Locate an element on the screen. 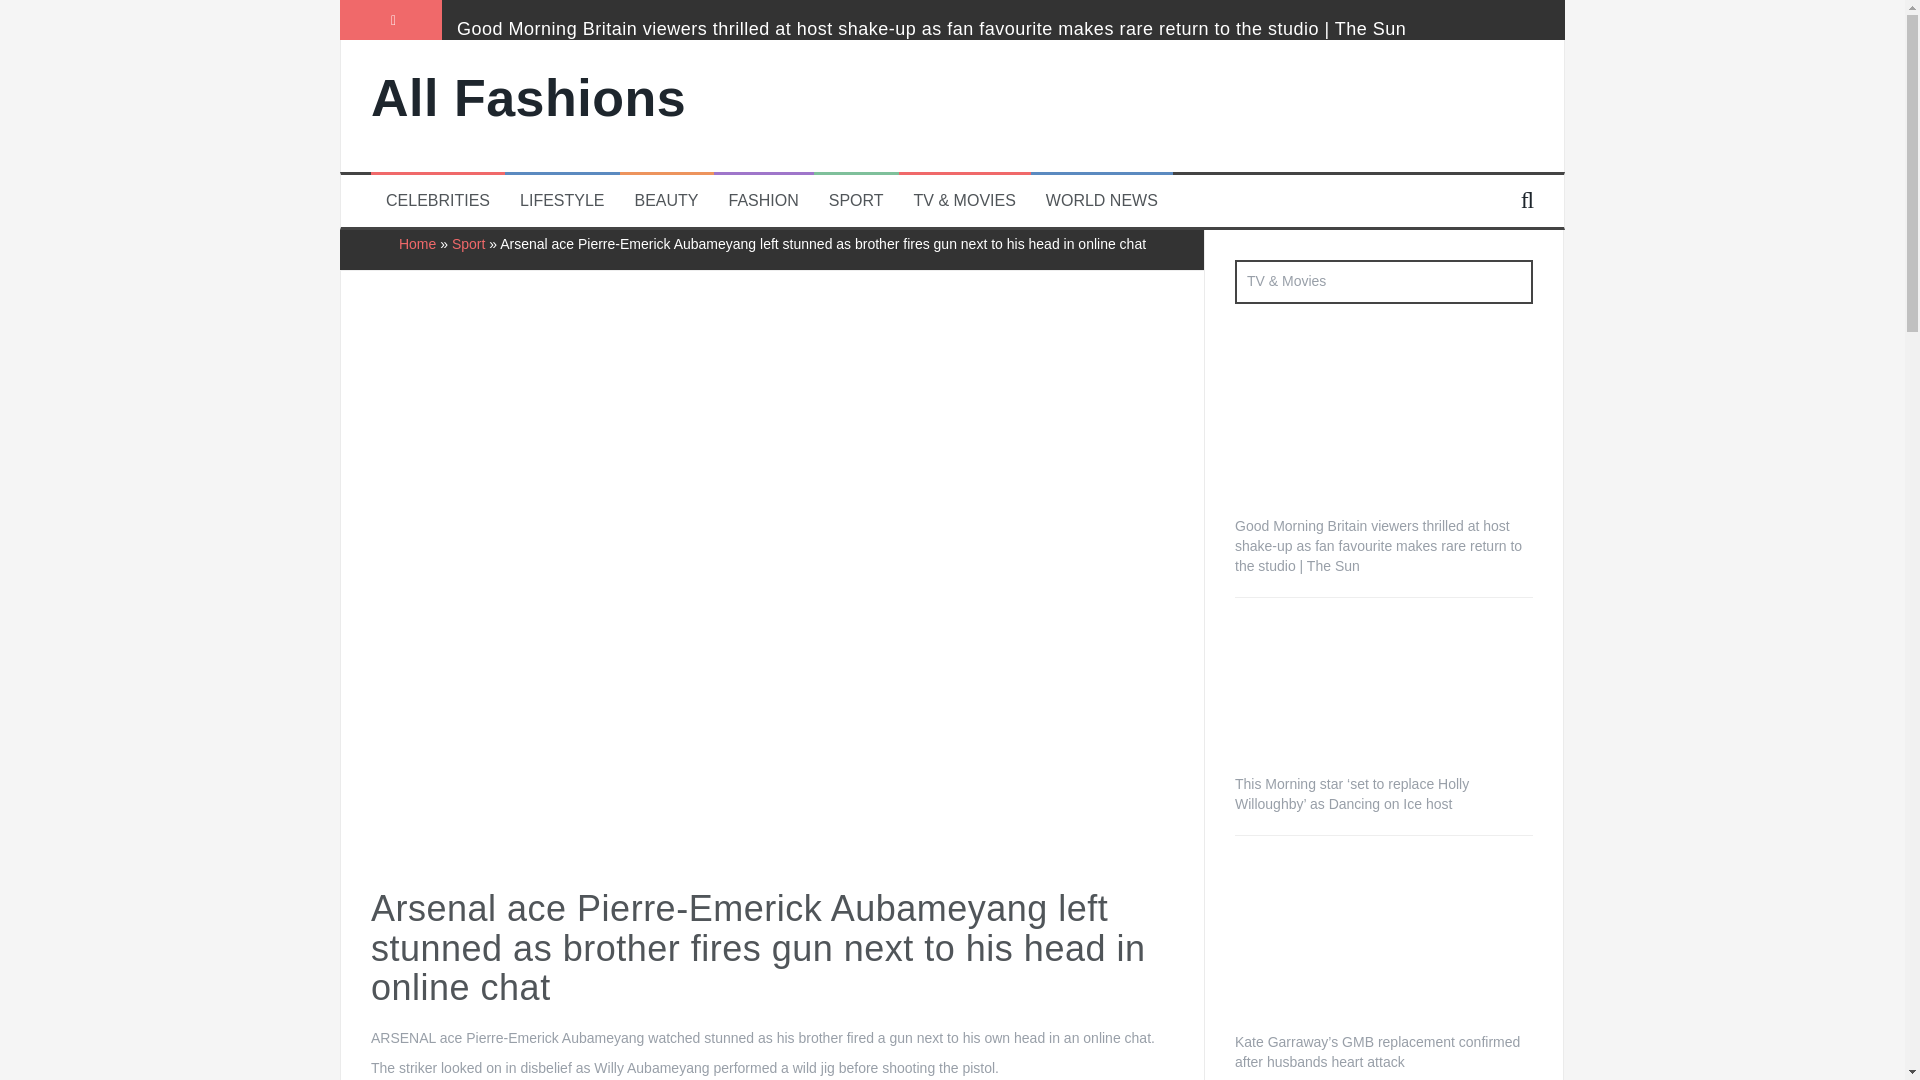 The width and height of the screenshot is (1920, 1080). LIFESTYLE is located at coordinates (562, 201).